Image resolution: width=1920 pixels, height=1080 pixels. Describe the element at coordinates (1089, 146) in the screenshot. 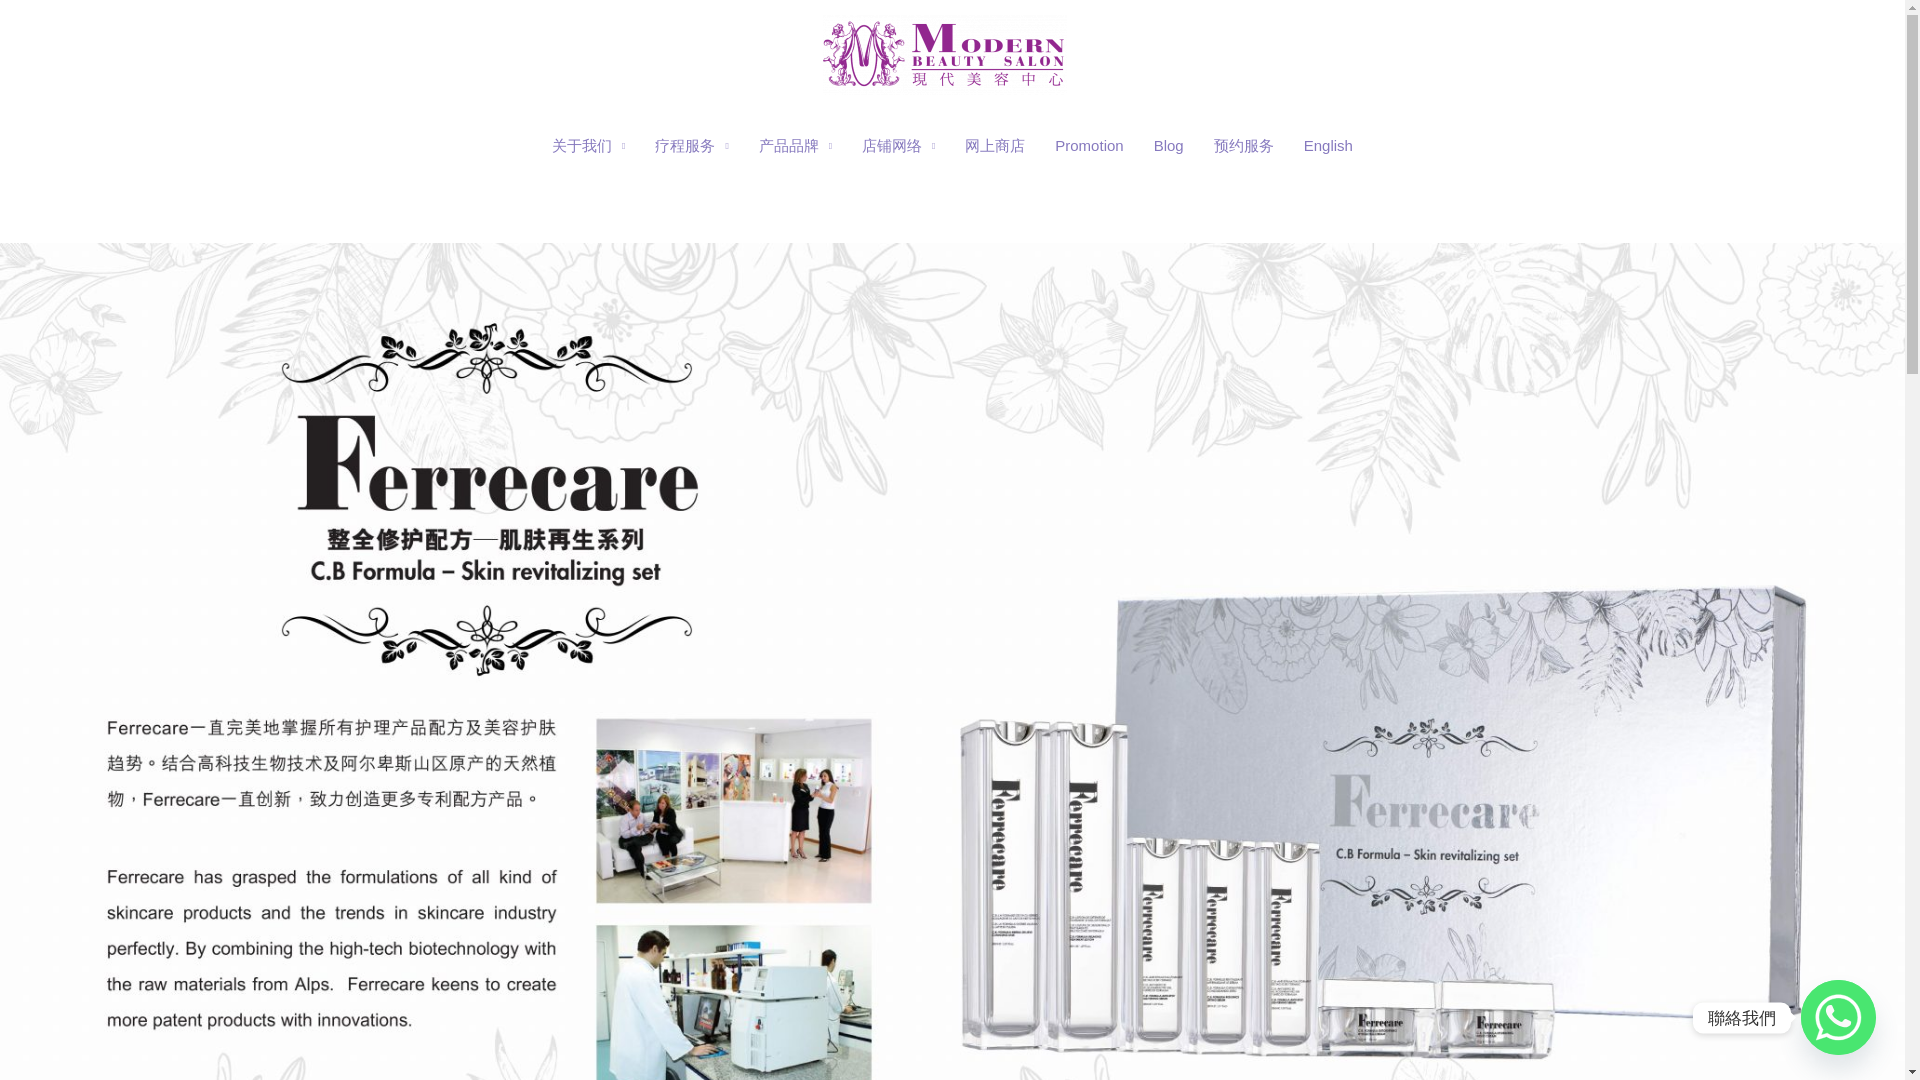

I see `Promotion` at that location.